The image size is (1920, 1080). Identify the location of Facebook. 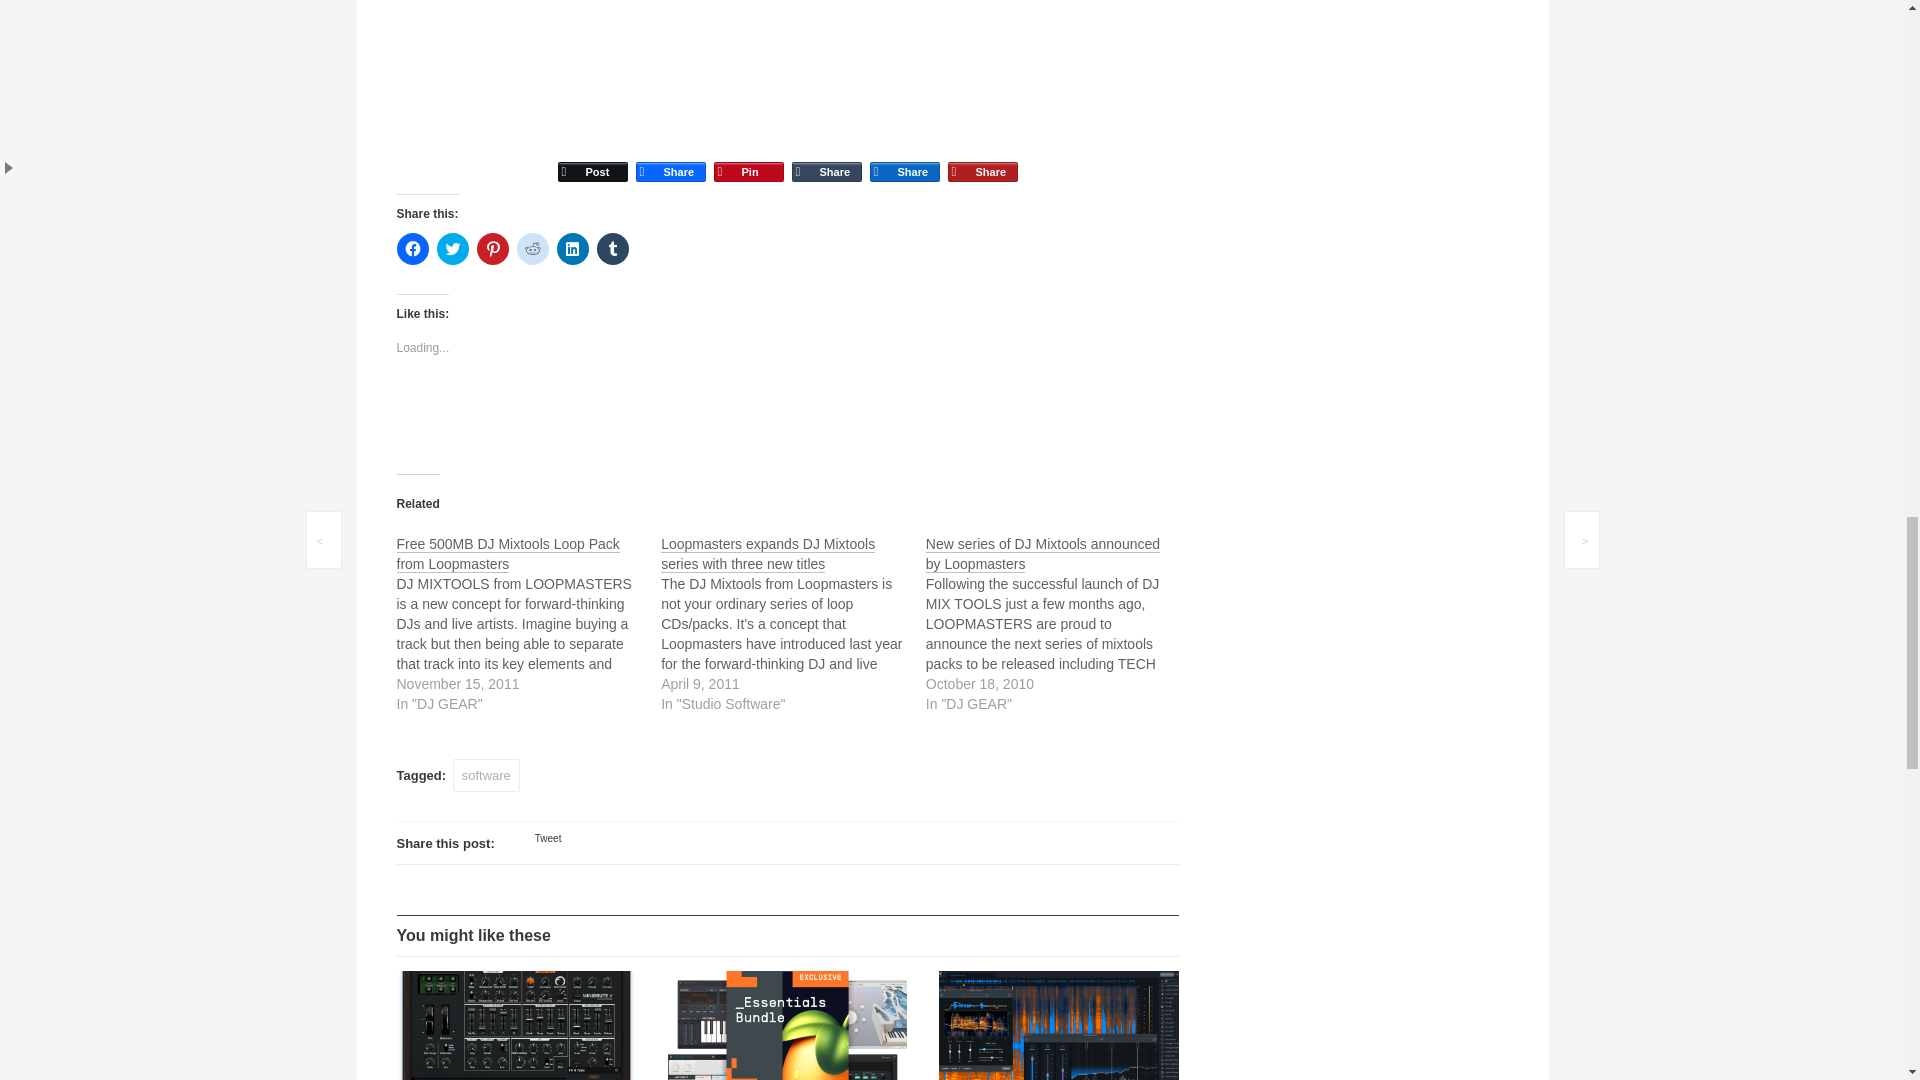
(670, 154).